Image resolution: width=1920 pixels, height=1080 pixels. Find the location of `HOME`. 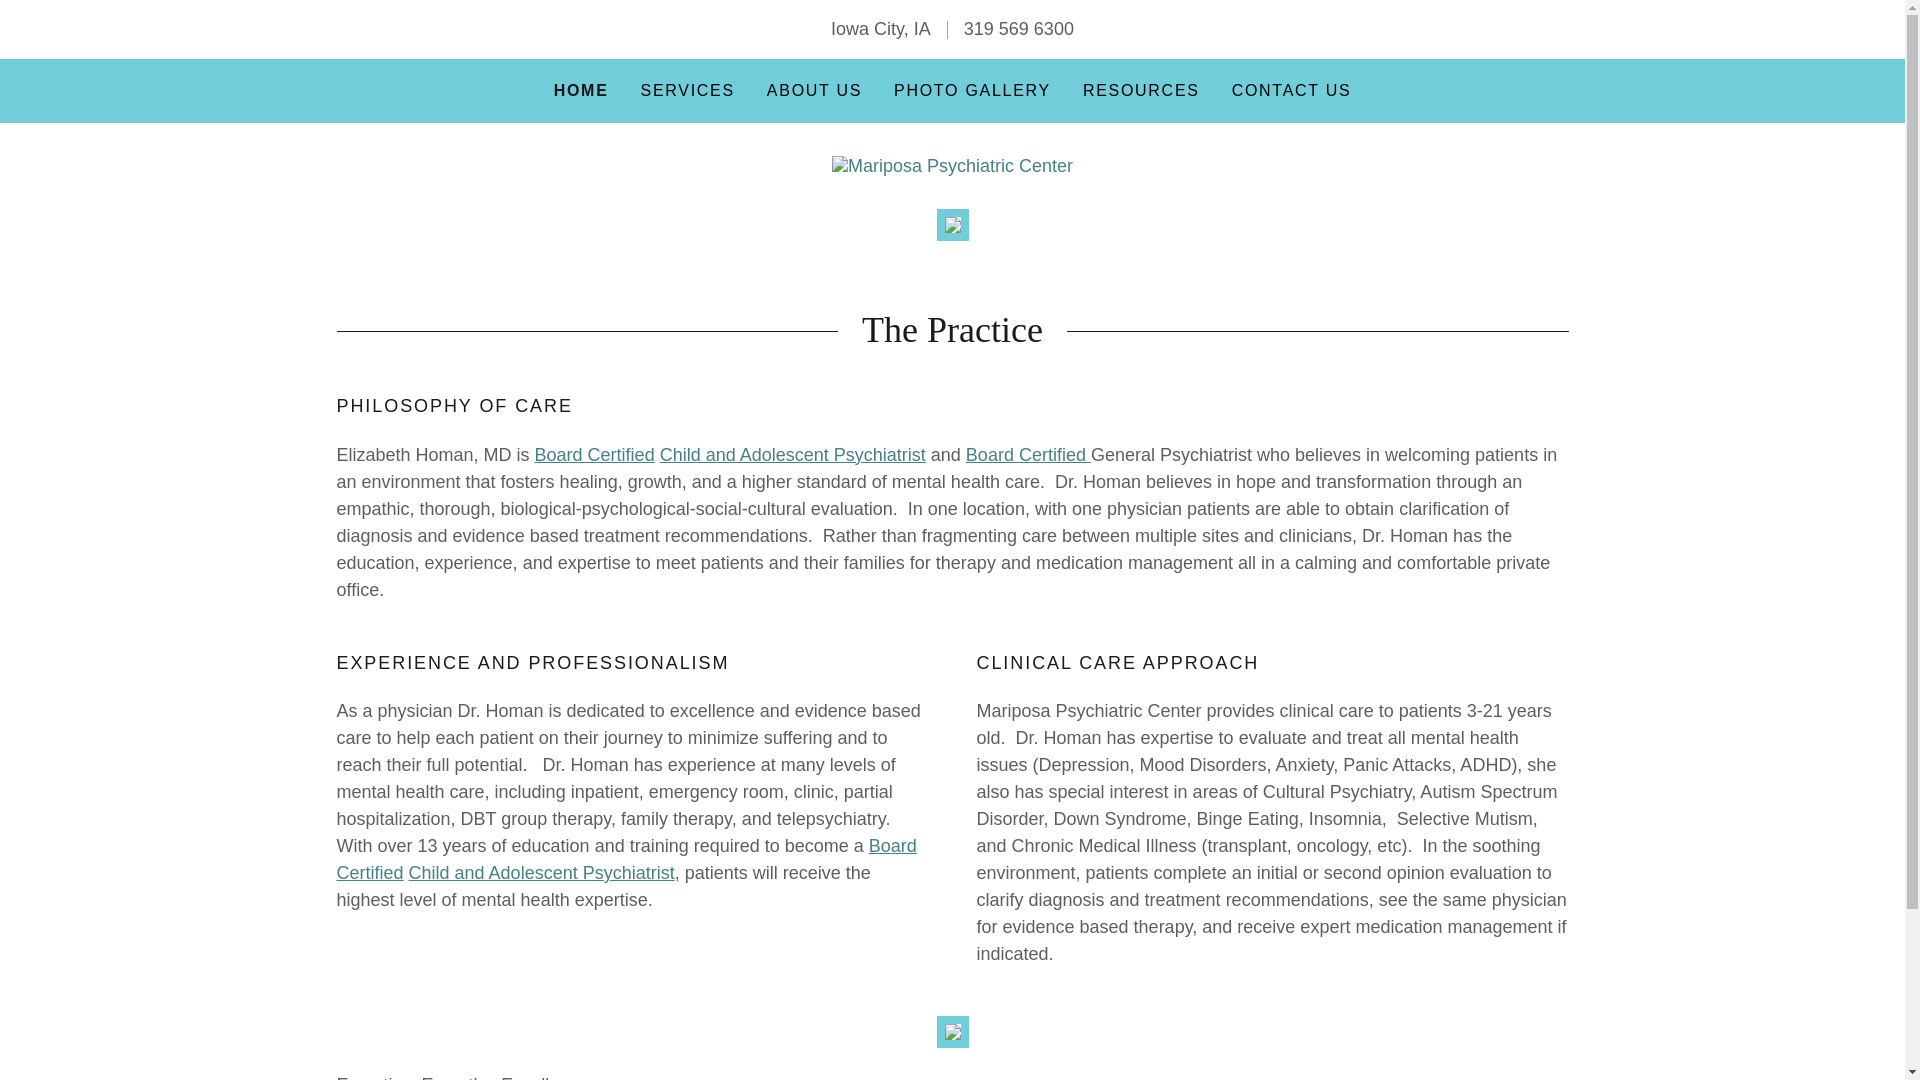

HOME is located at coordinates (581, 90).